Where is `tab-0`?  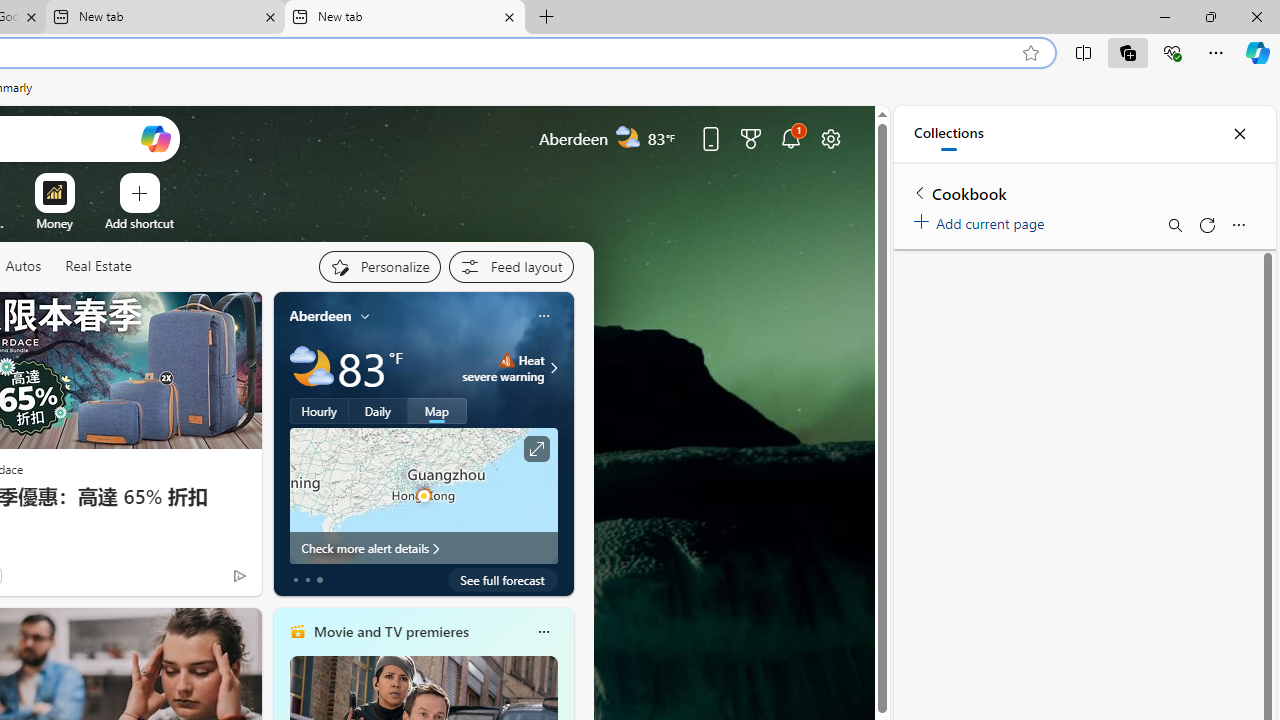
tab-0 is located at coordinates (296, 580).